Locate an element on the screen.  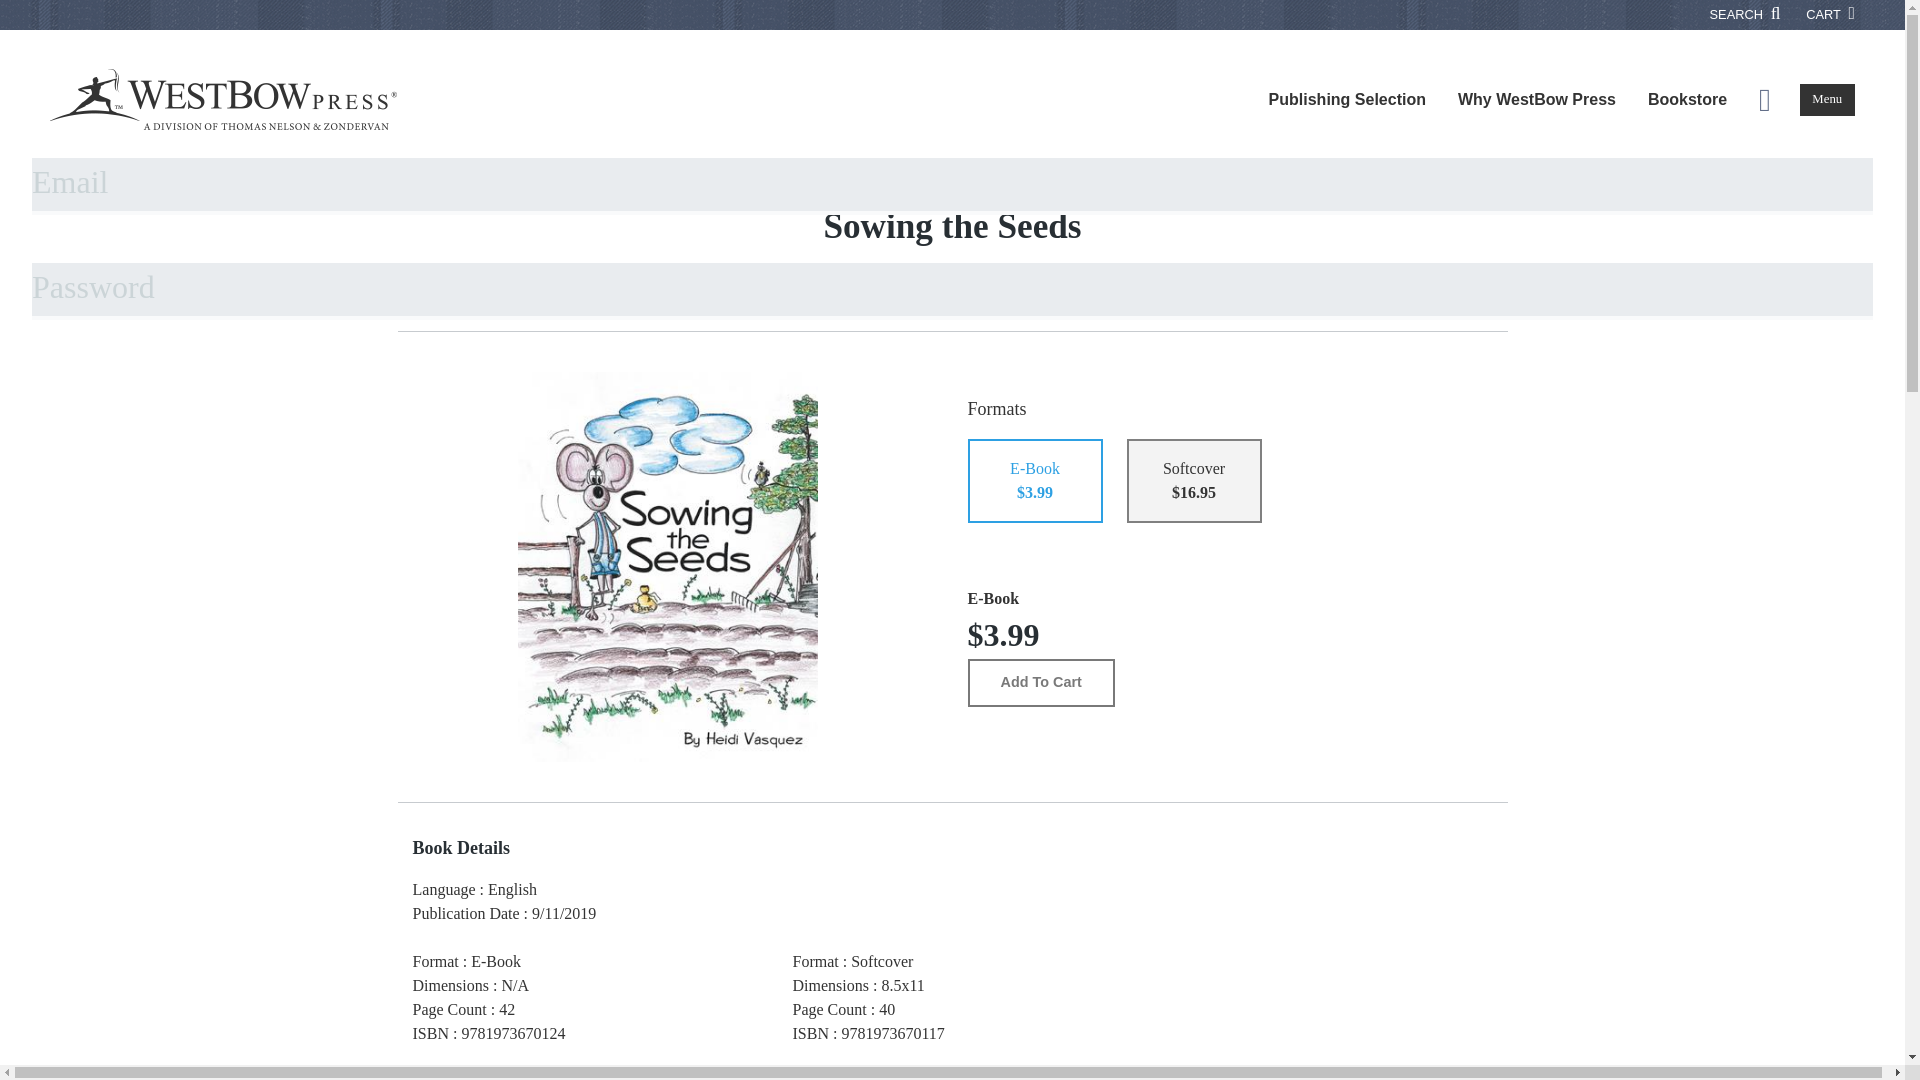
Publishing Selection is located at coordinates (1347, 100).